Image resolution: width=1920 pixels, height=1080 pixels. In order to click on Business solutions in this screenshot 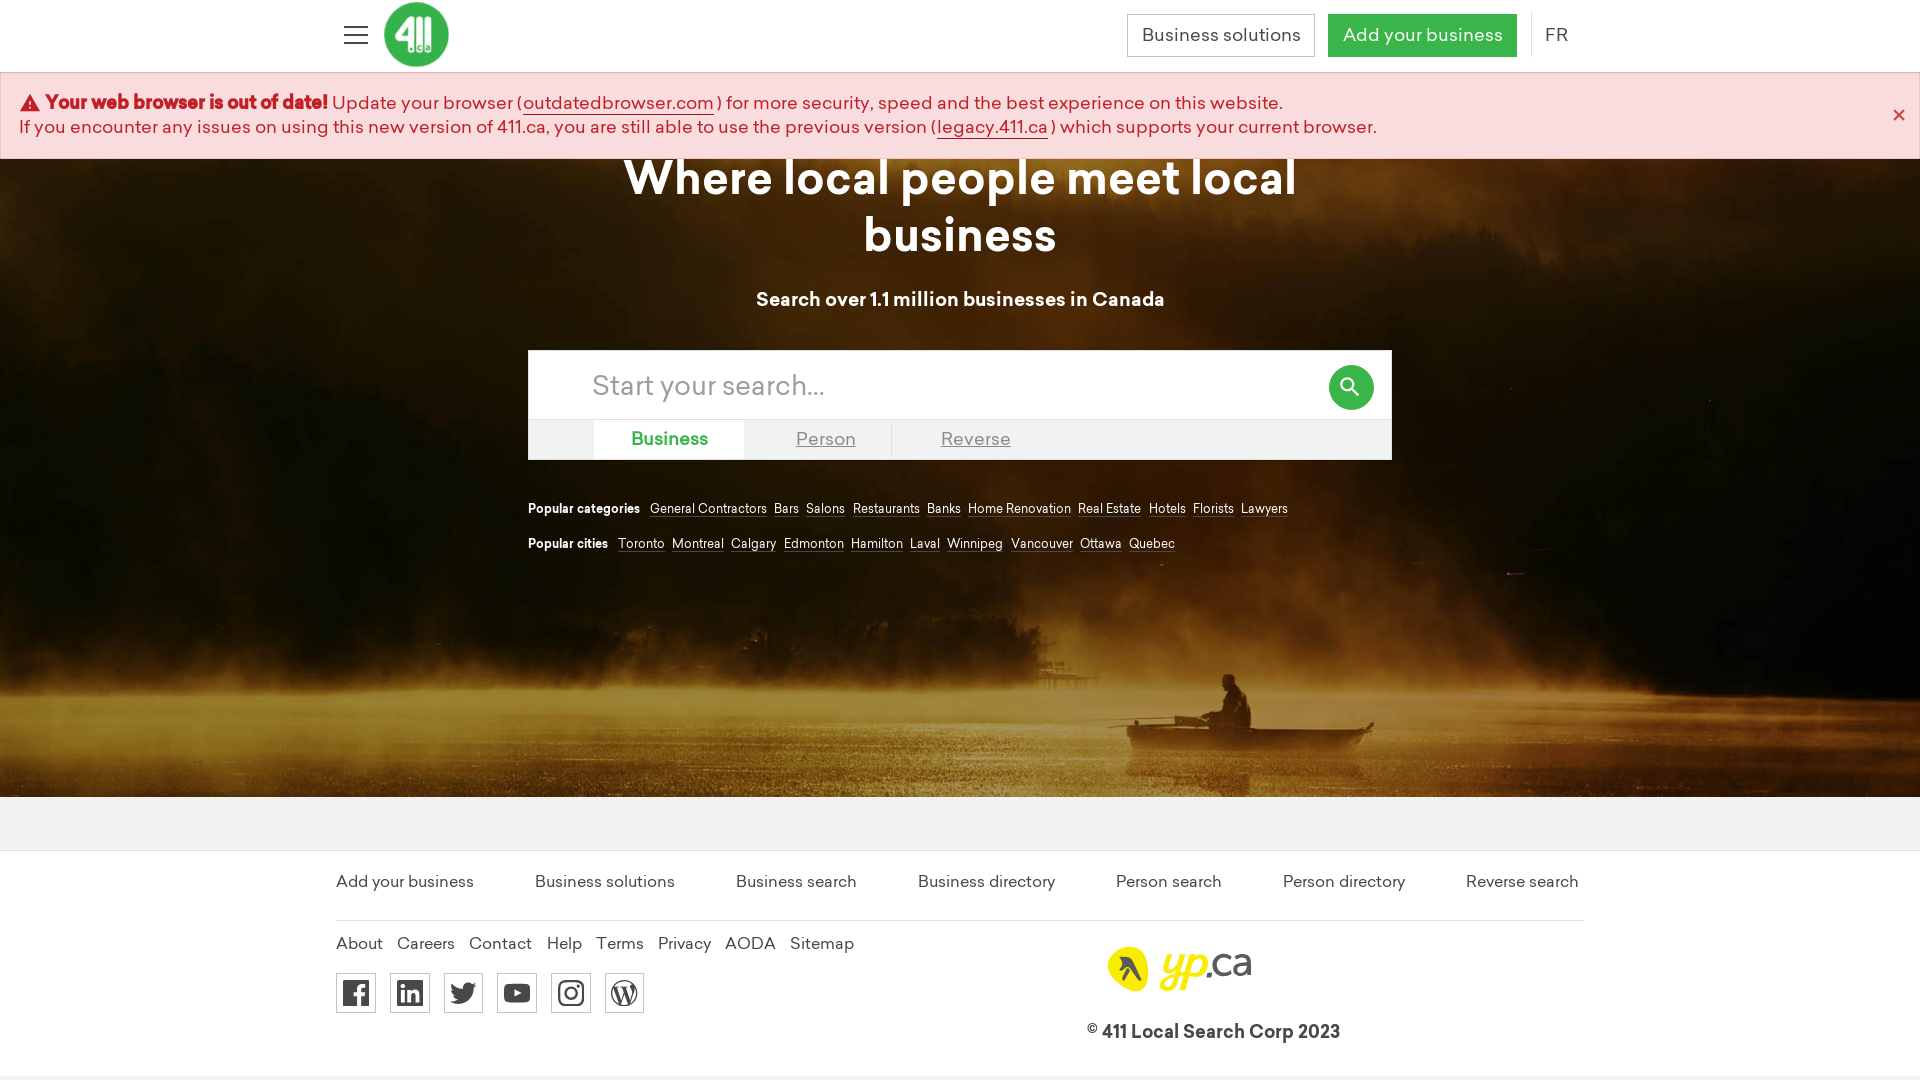, I will do `click(1221, 36)`.